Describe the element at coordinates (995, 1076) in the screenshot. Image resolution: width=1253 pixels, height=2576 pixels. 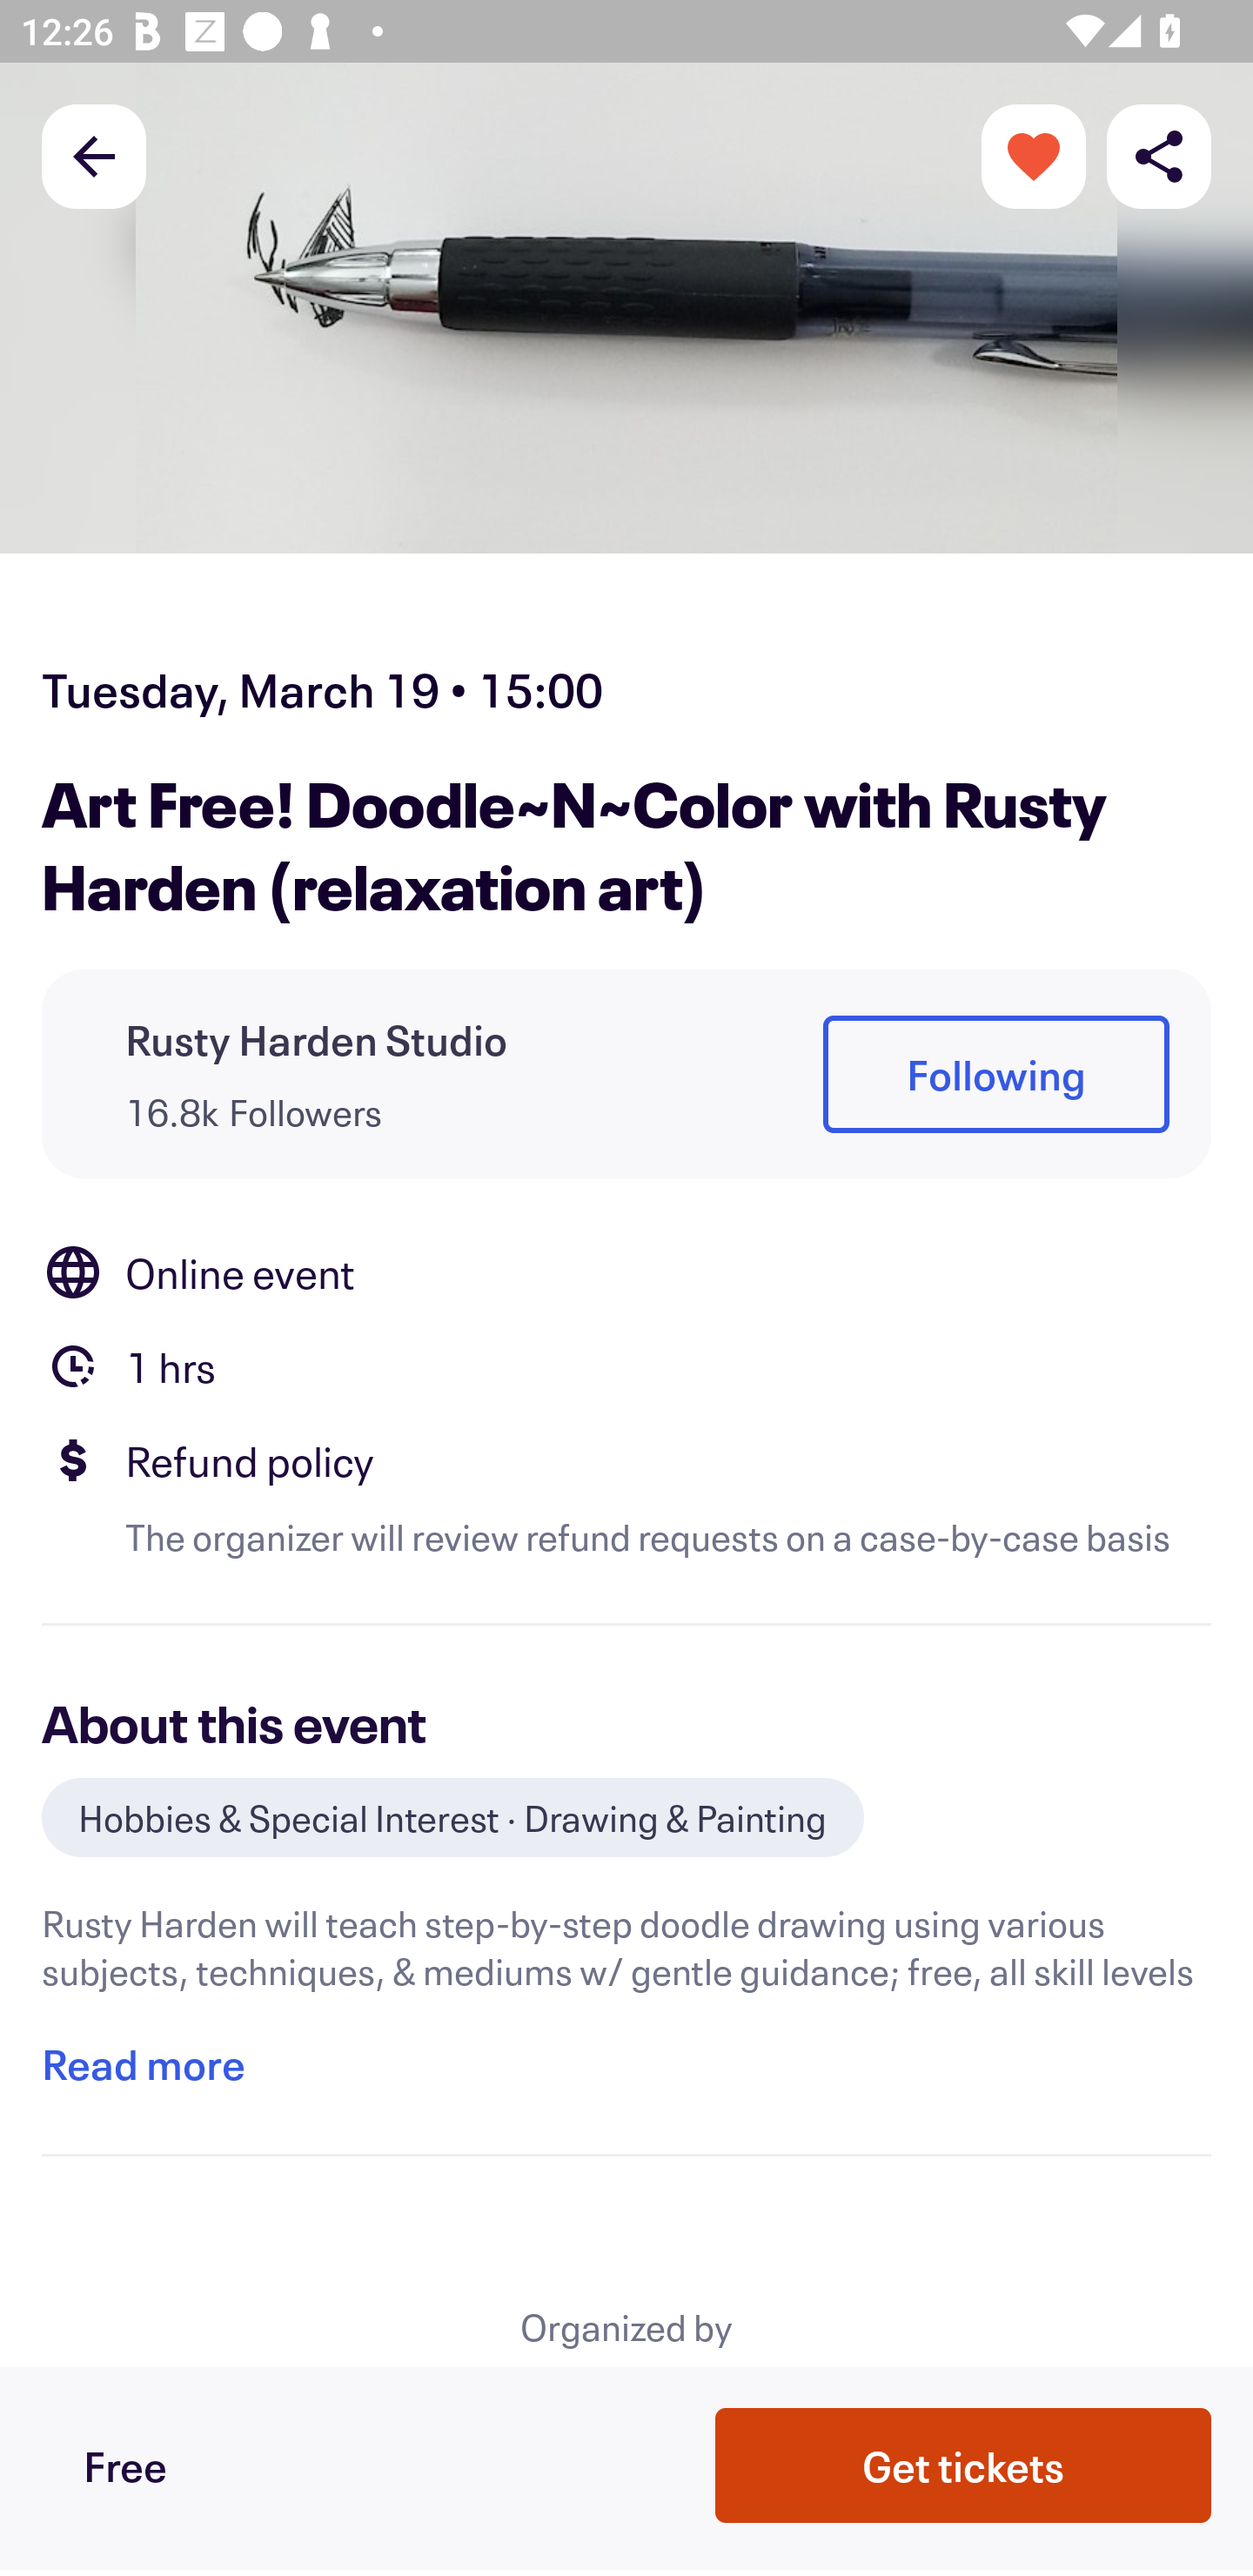
I see `Following` at that location.